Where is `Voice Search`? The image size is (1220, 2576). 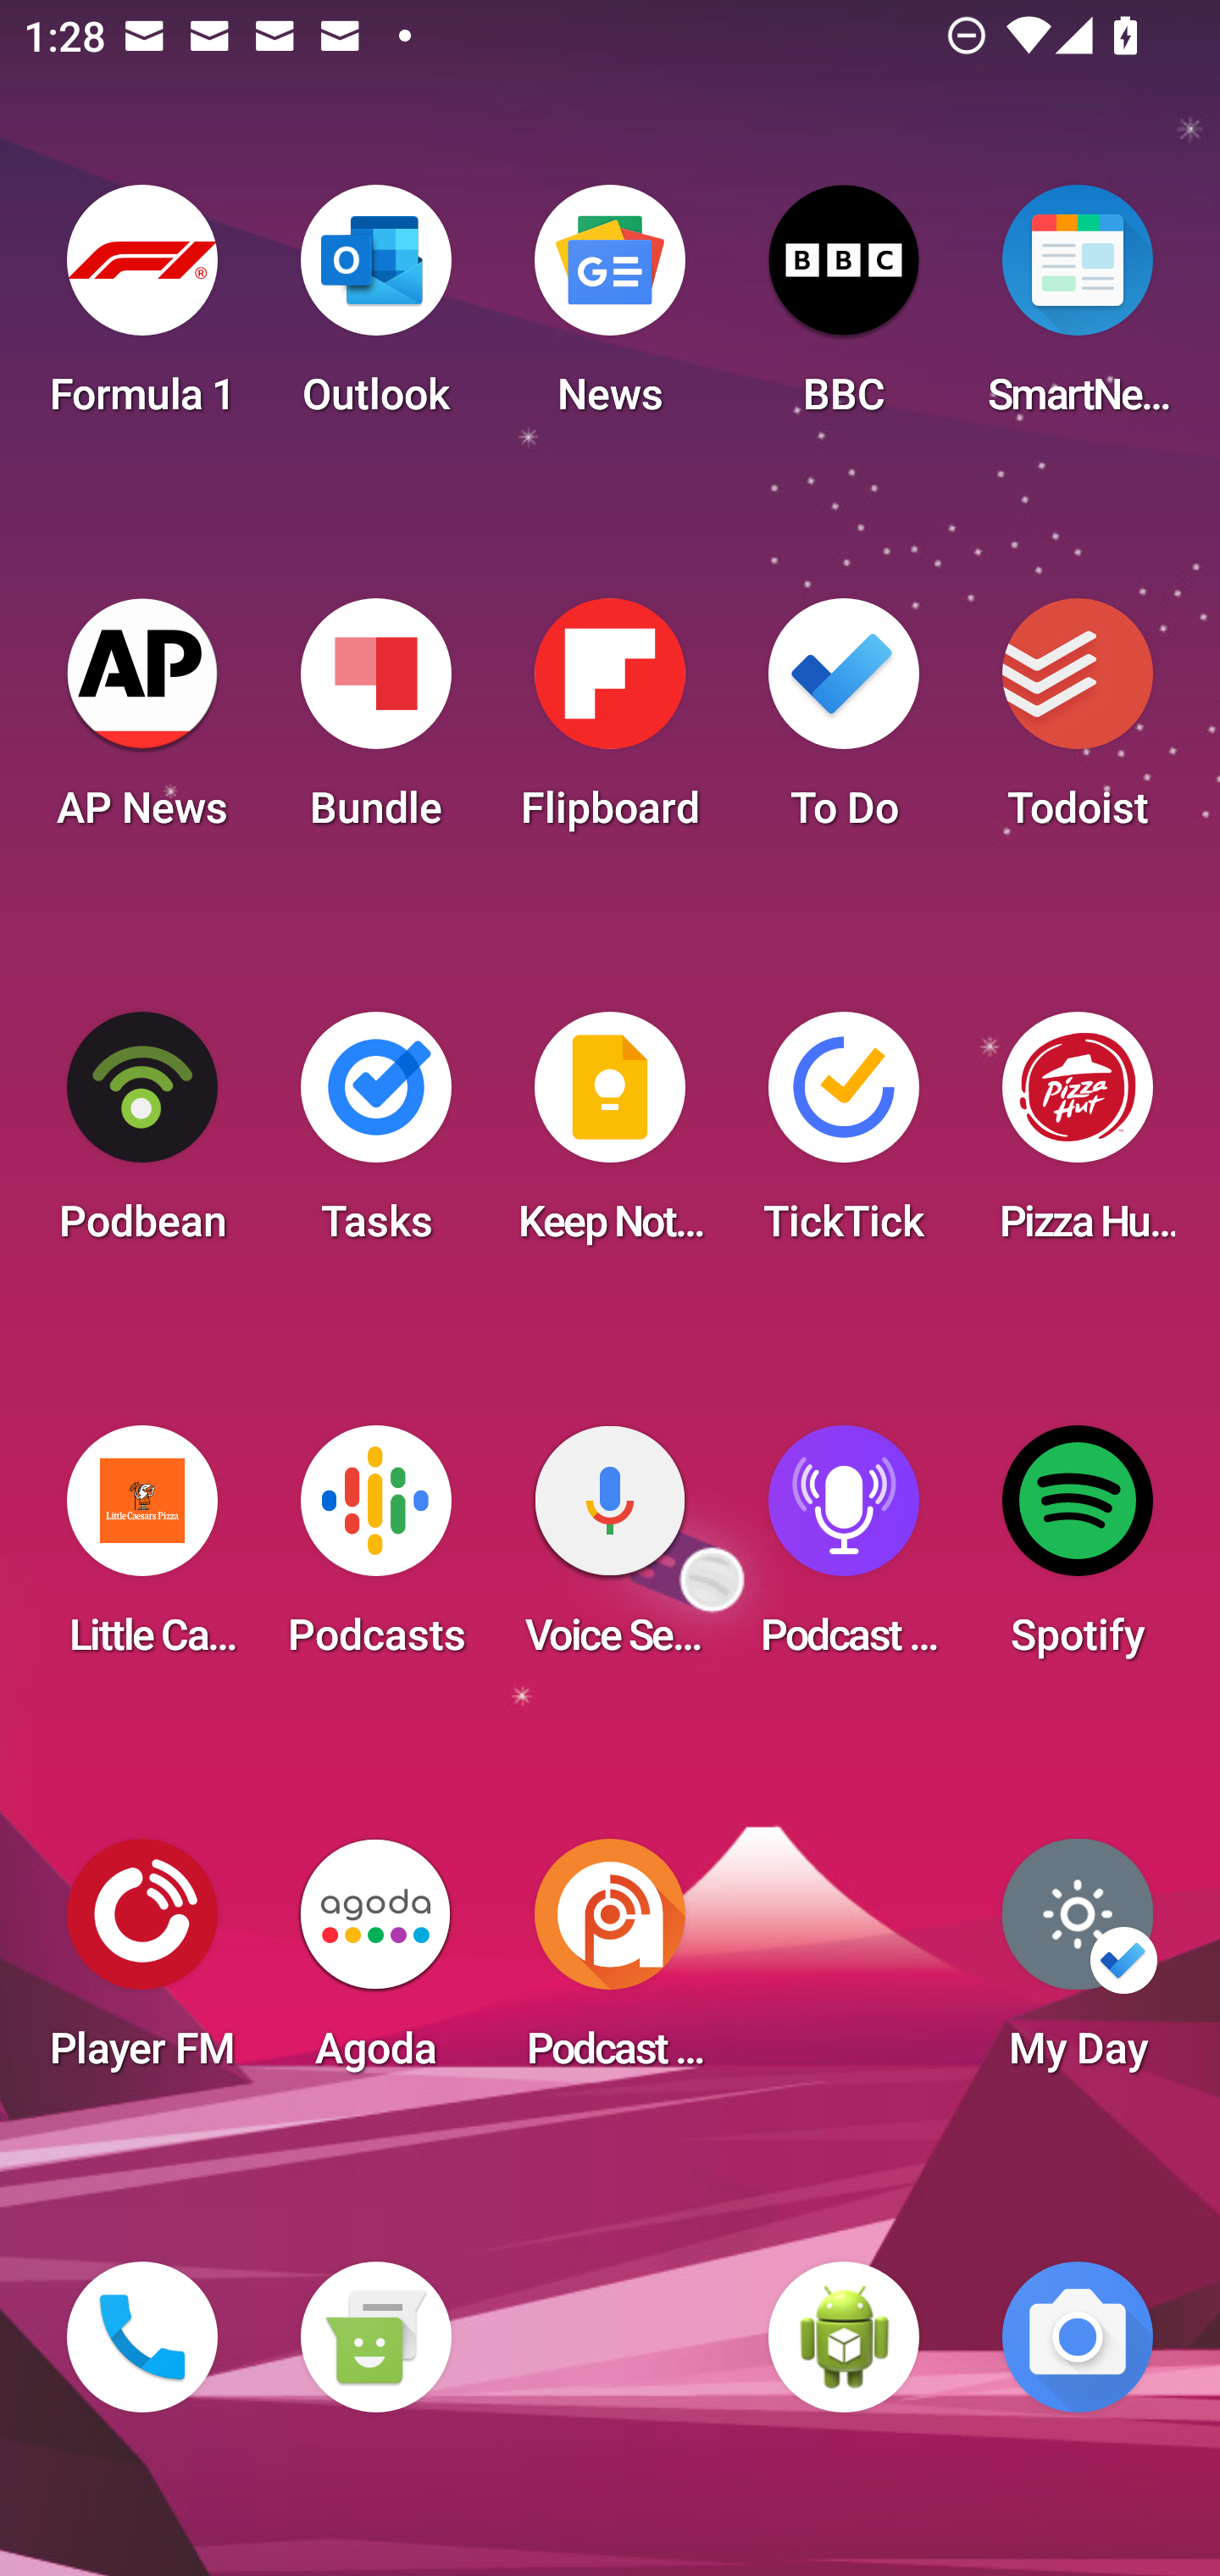 Voice Search is located at coordinates (610, 1551).